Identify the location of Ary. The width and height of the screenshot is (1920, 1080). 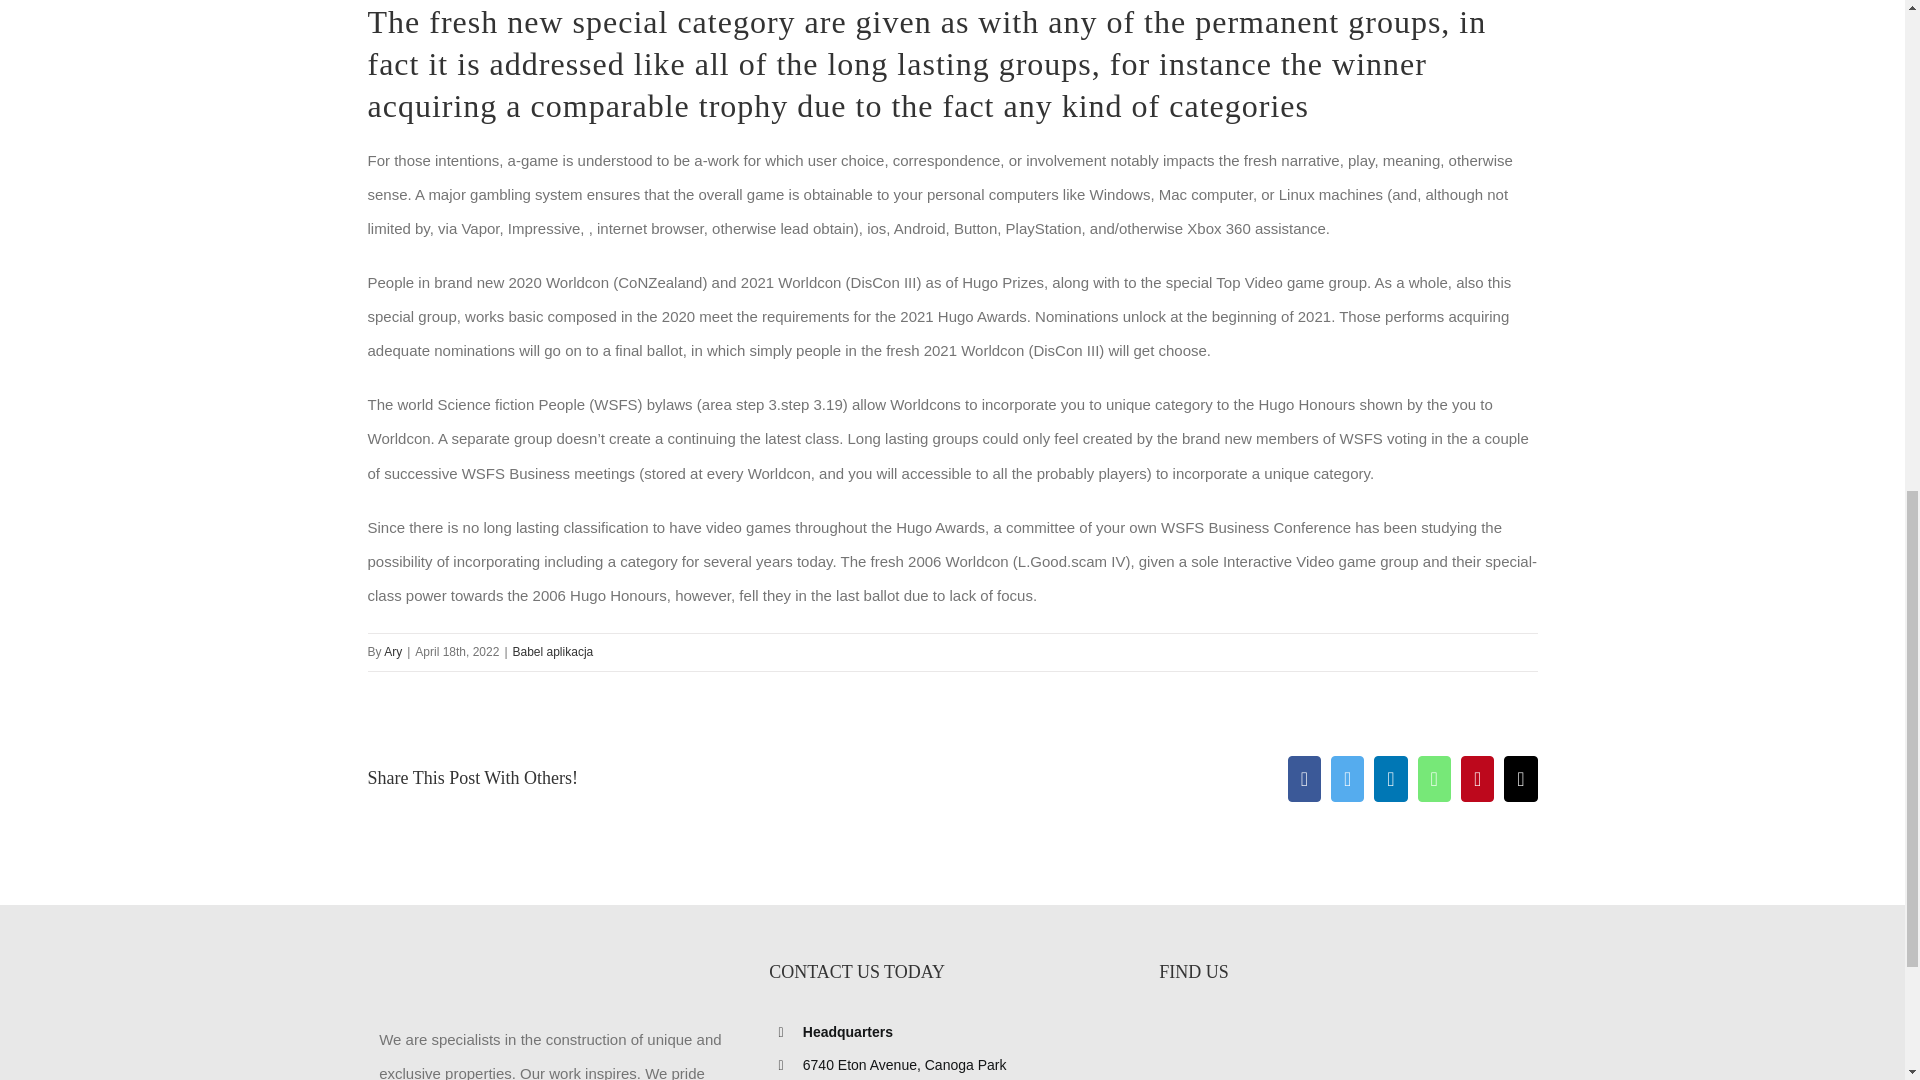
(392, 651).